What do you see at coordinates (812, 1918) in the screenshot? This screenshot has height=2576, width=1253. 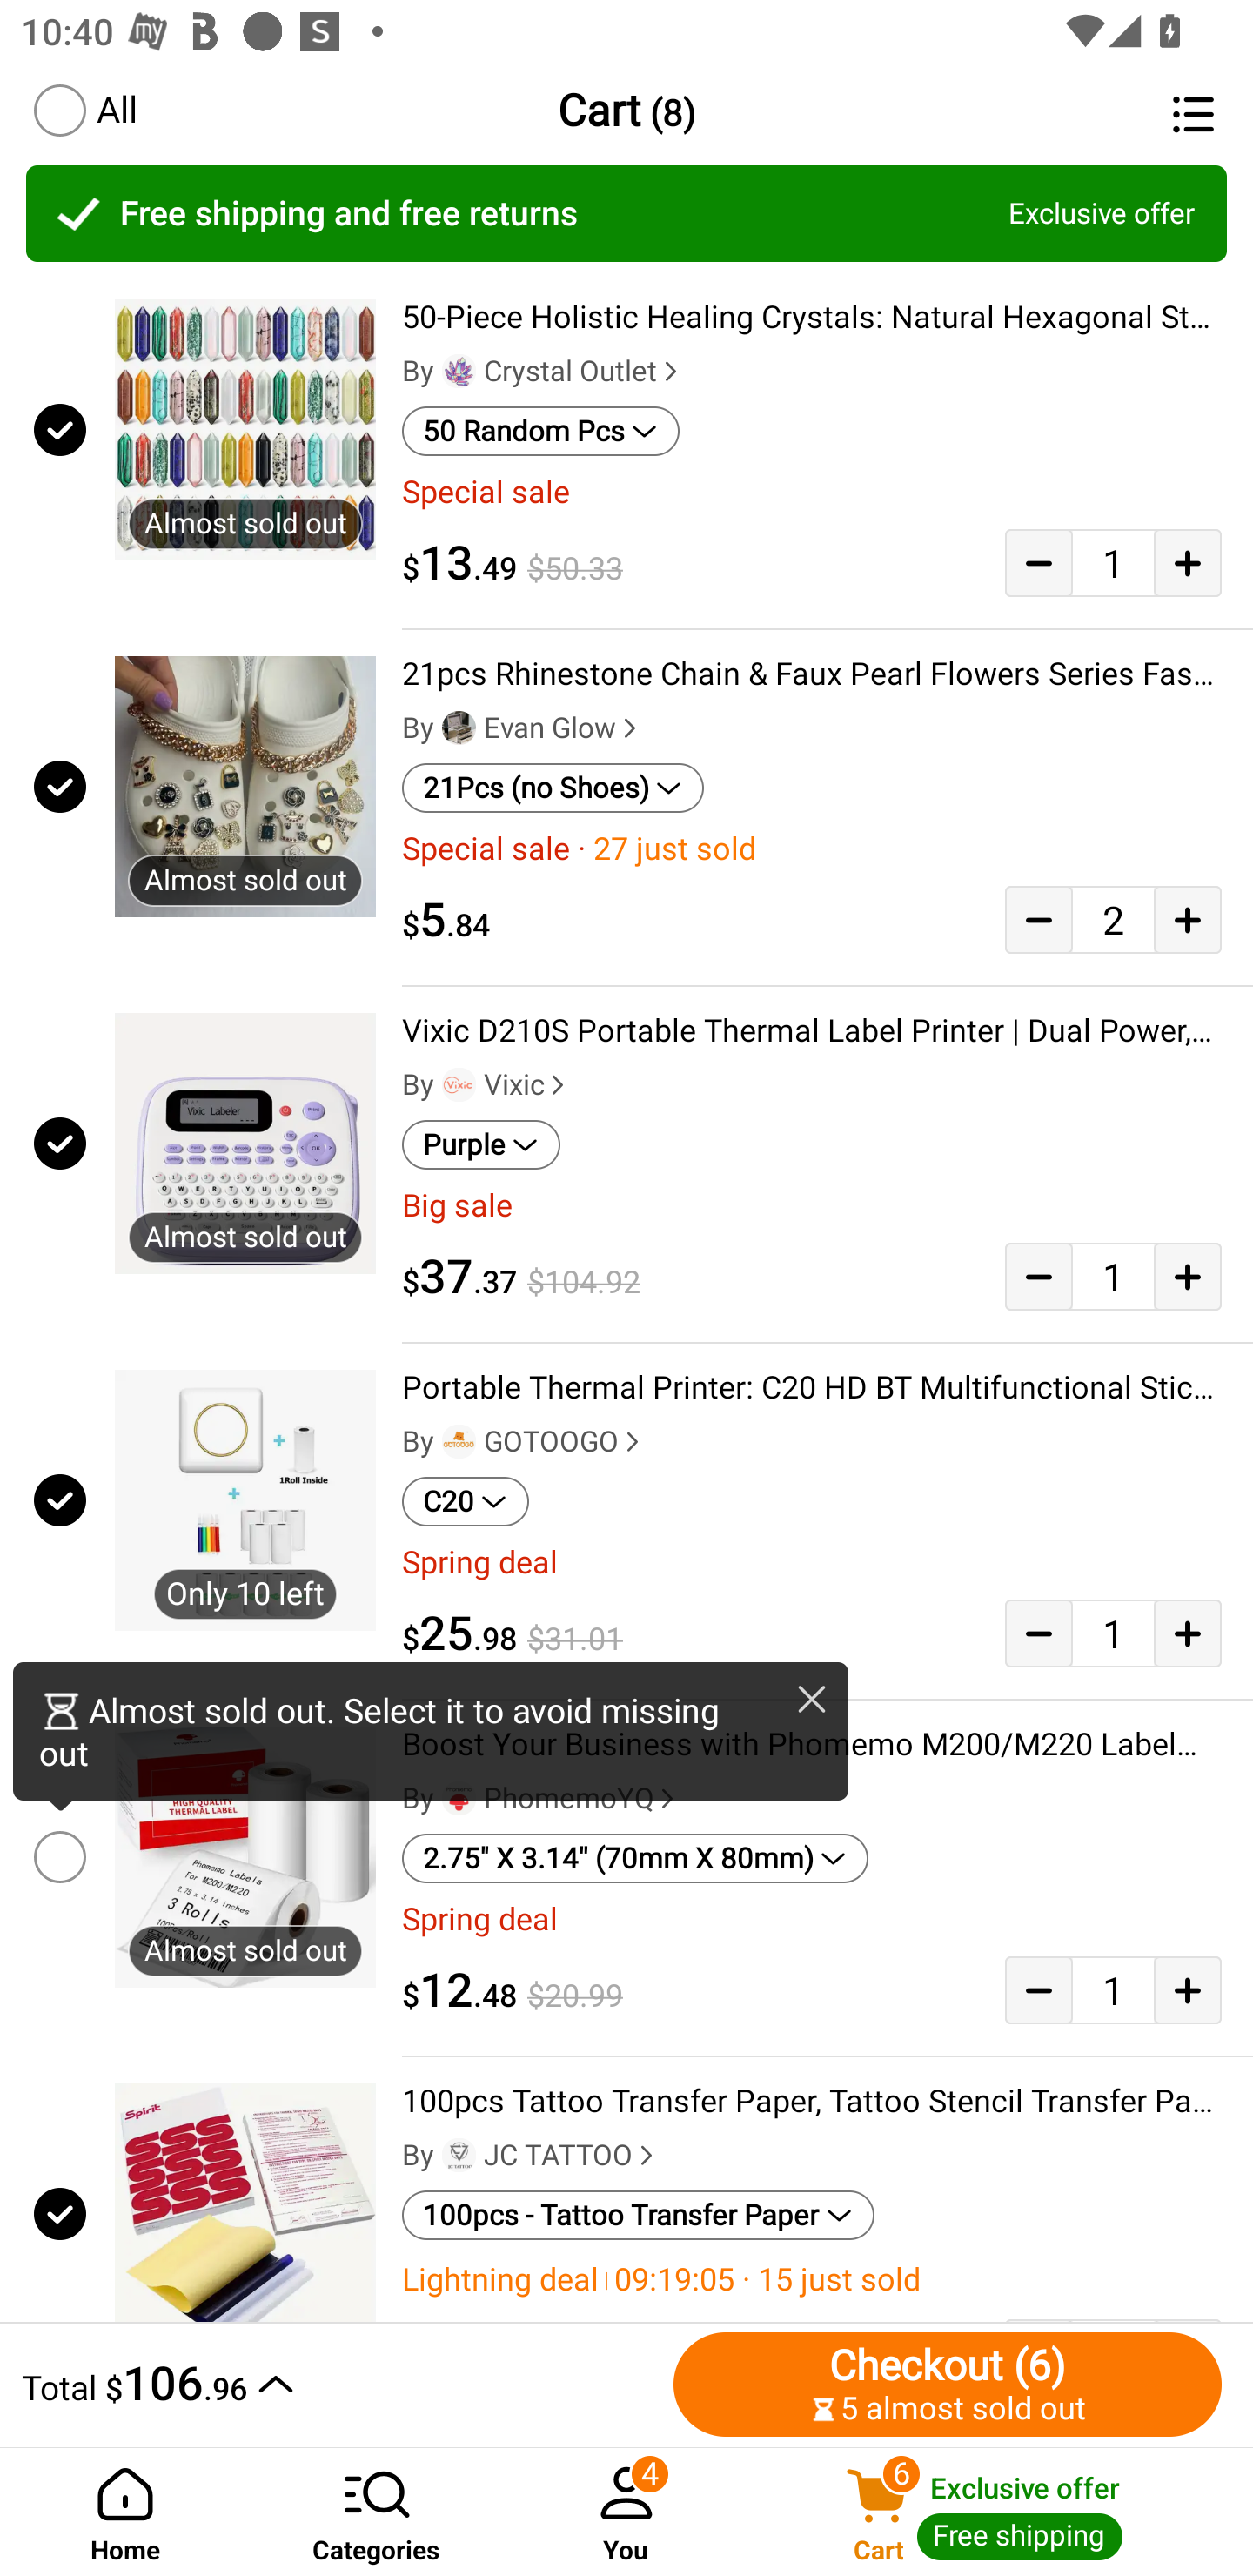 I see `Spring deal` at bounding box center [812, 1918].